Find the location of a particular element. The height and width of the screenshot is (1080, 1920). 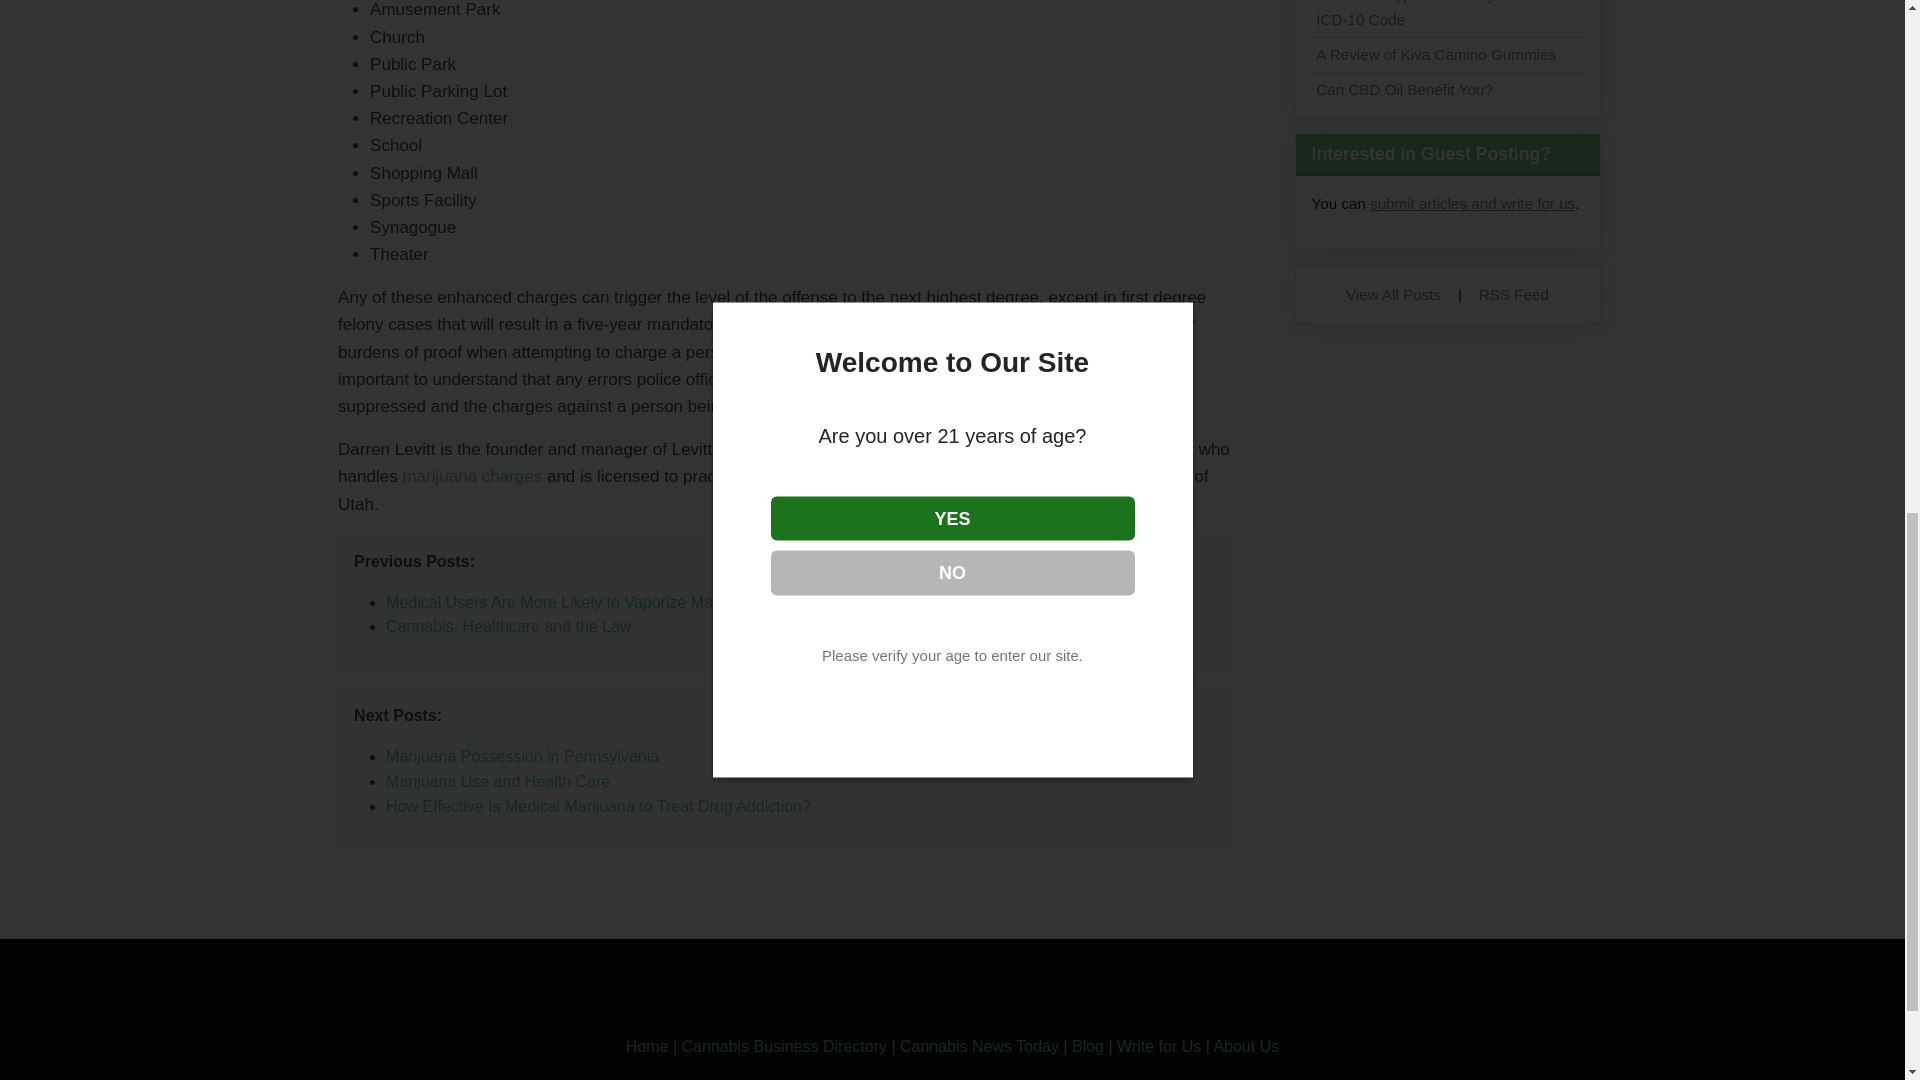

Can CBD Oil Benefit You? is located at coordinates (1403, 90).